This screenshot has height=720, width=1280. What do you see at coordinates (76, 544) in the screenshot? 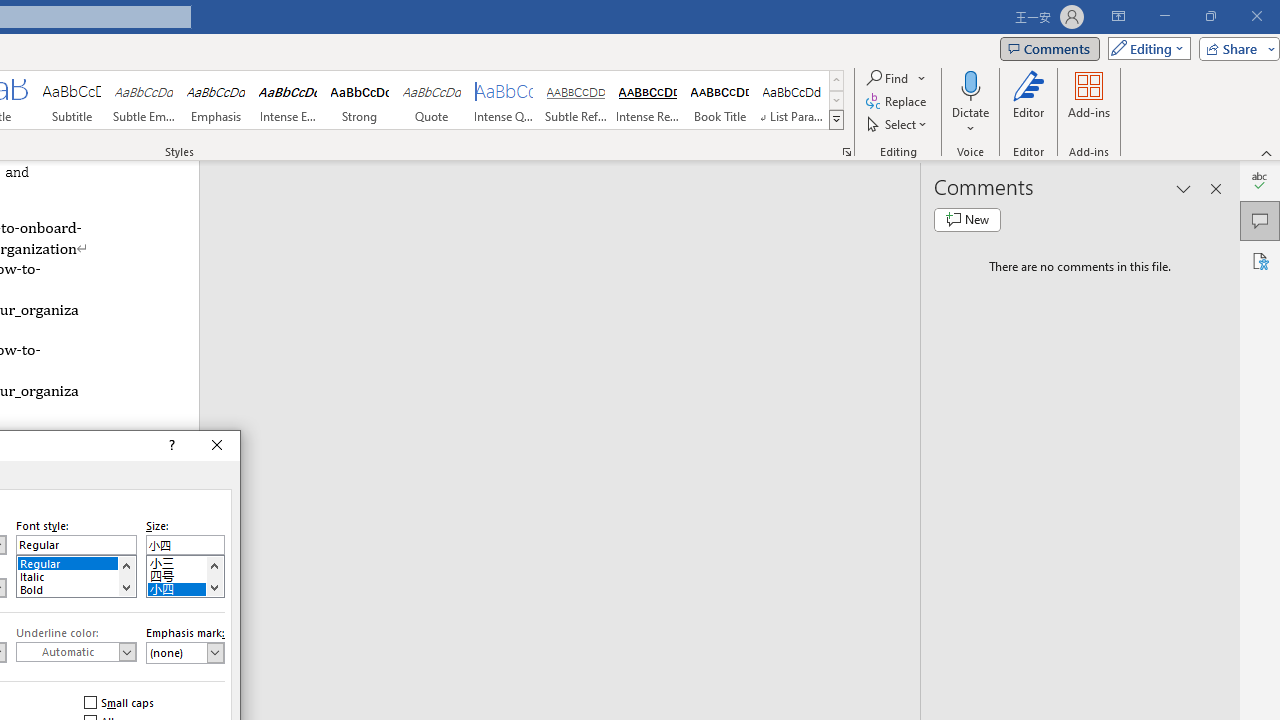
I see `Font style:` at bounding box center [76, 544].